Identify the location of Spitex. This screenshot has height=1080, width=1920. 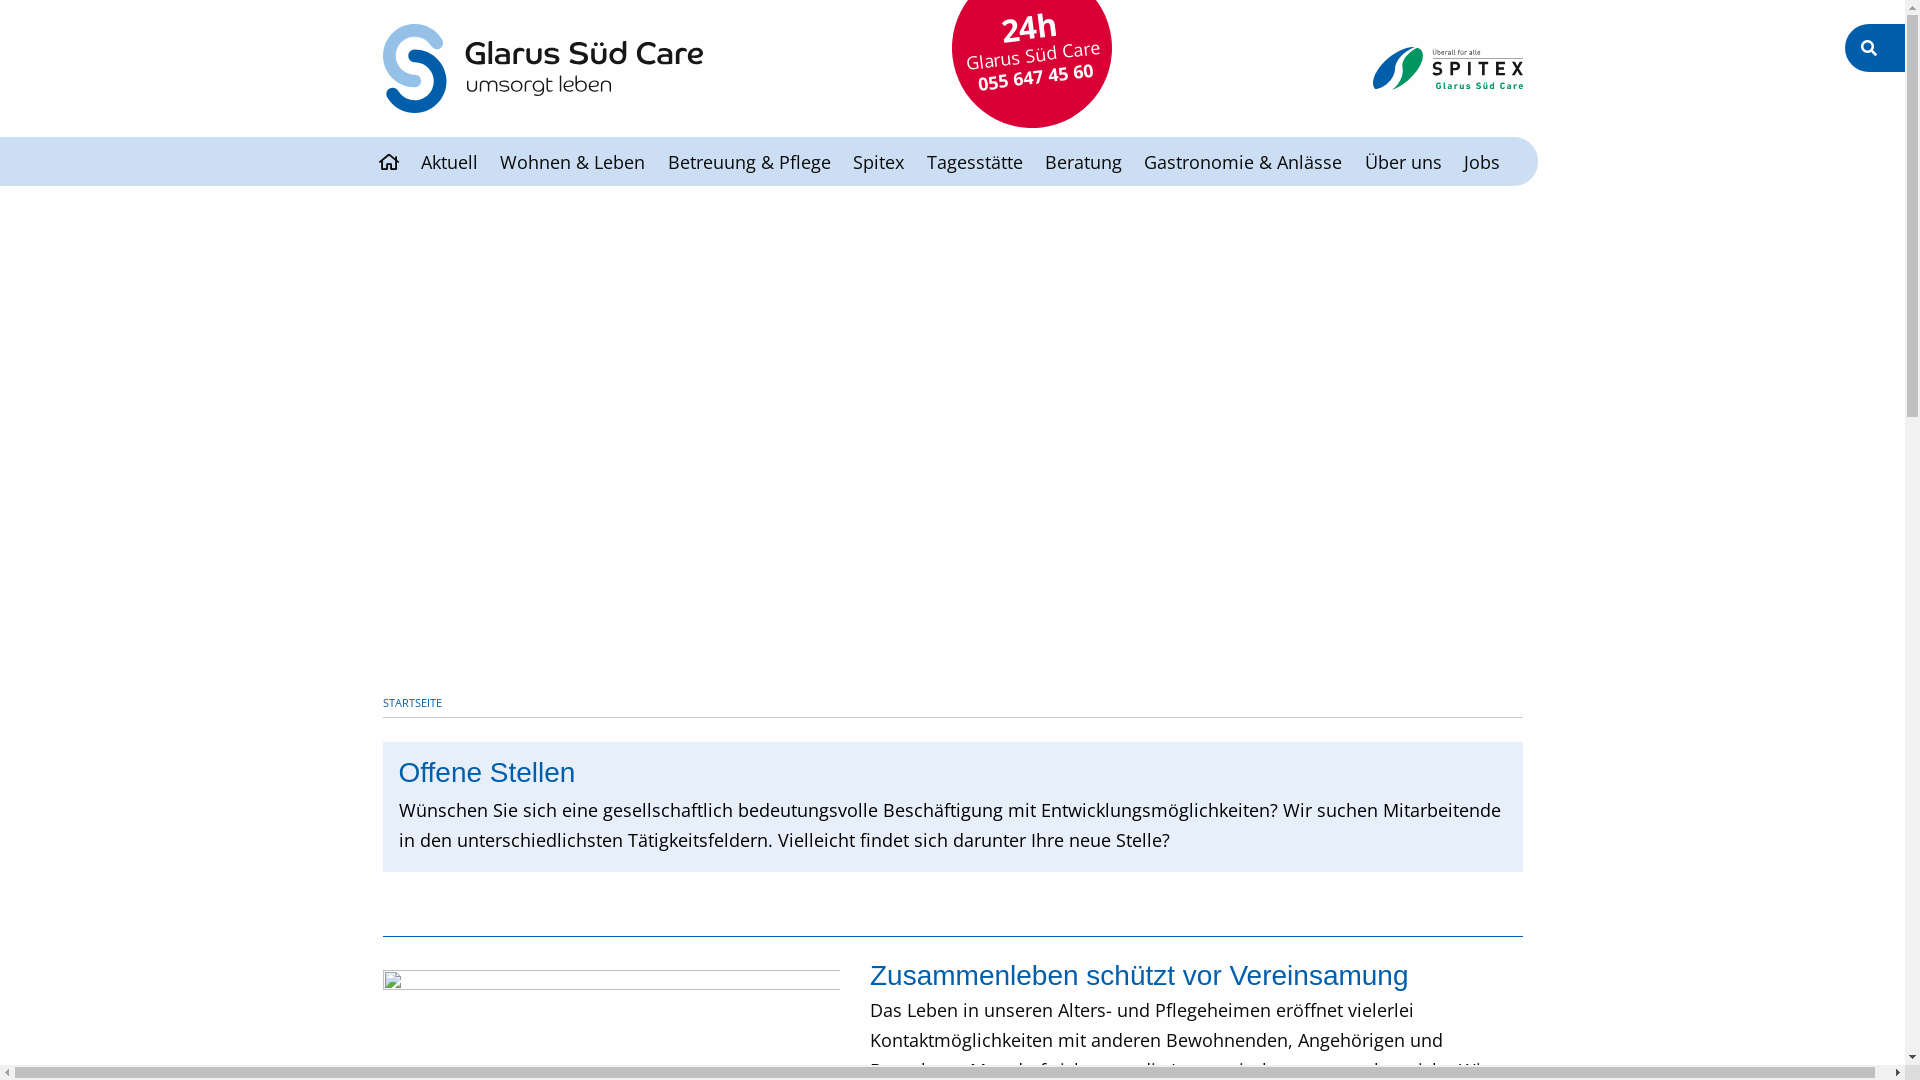
(878, 162).